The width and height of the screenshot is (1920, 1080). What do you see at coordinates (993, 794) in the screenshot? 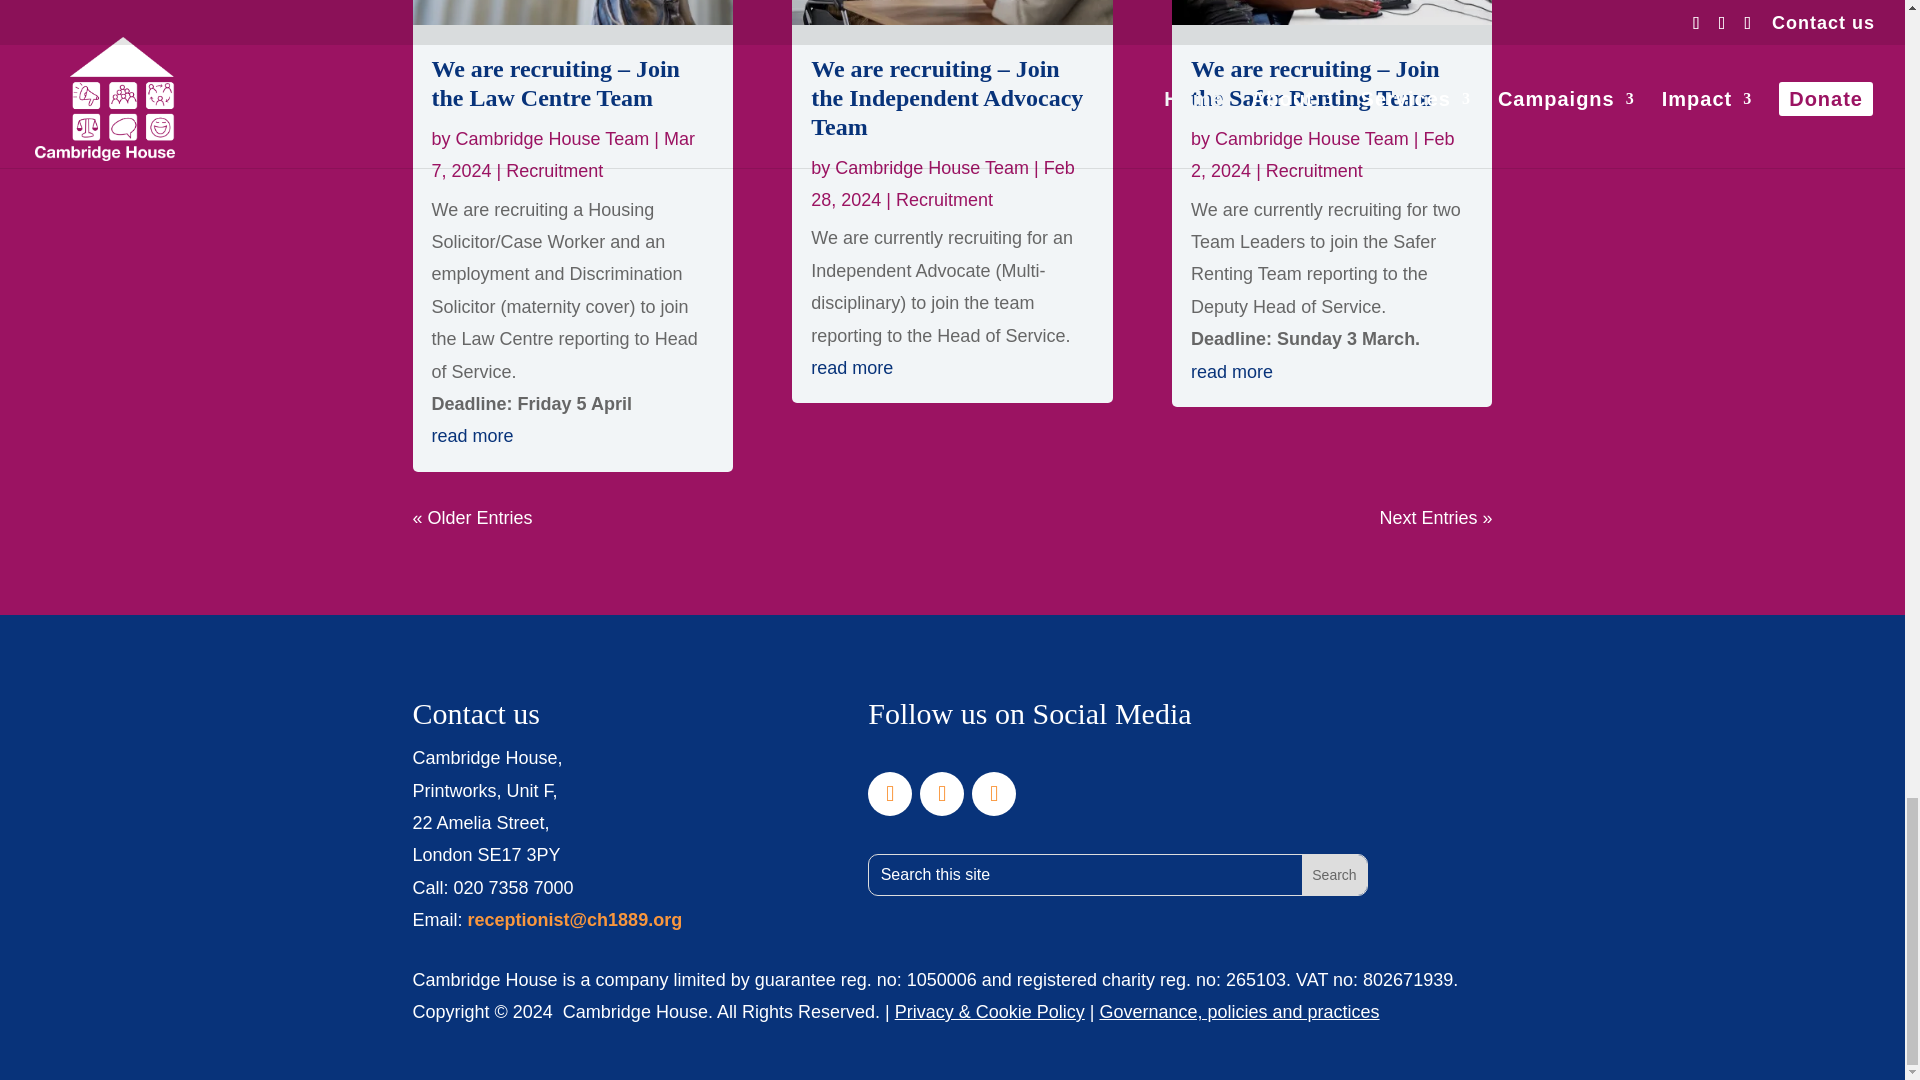
I see `Follow on Instagram` at bounding box center [993, 794].